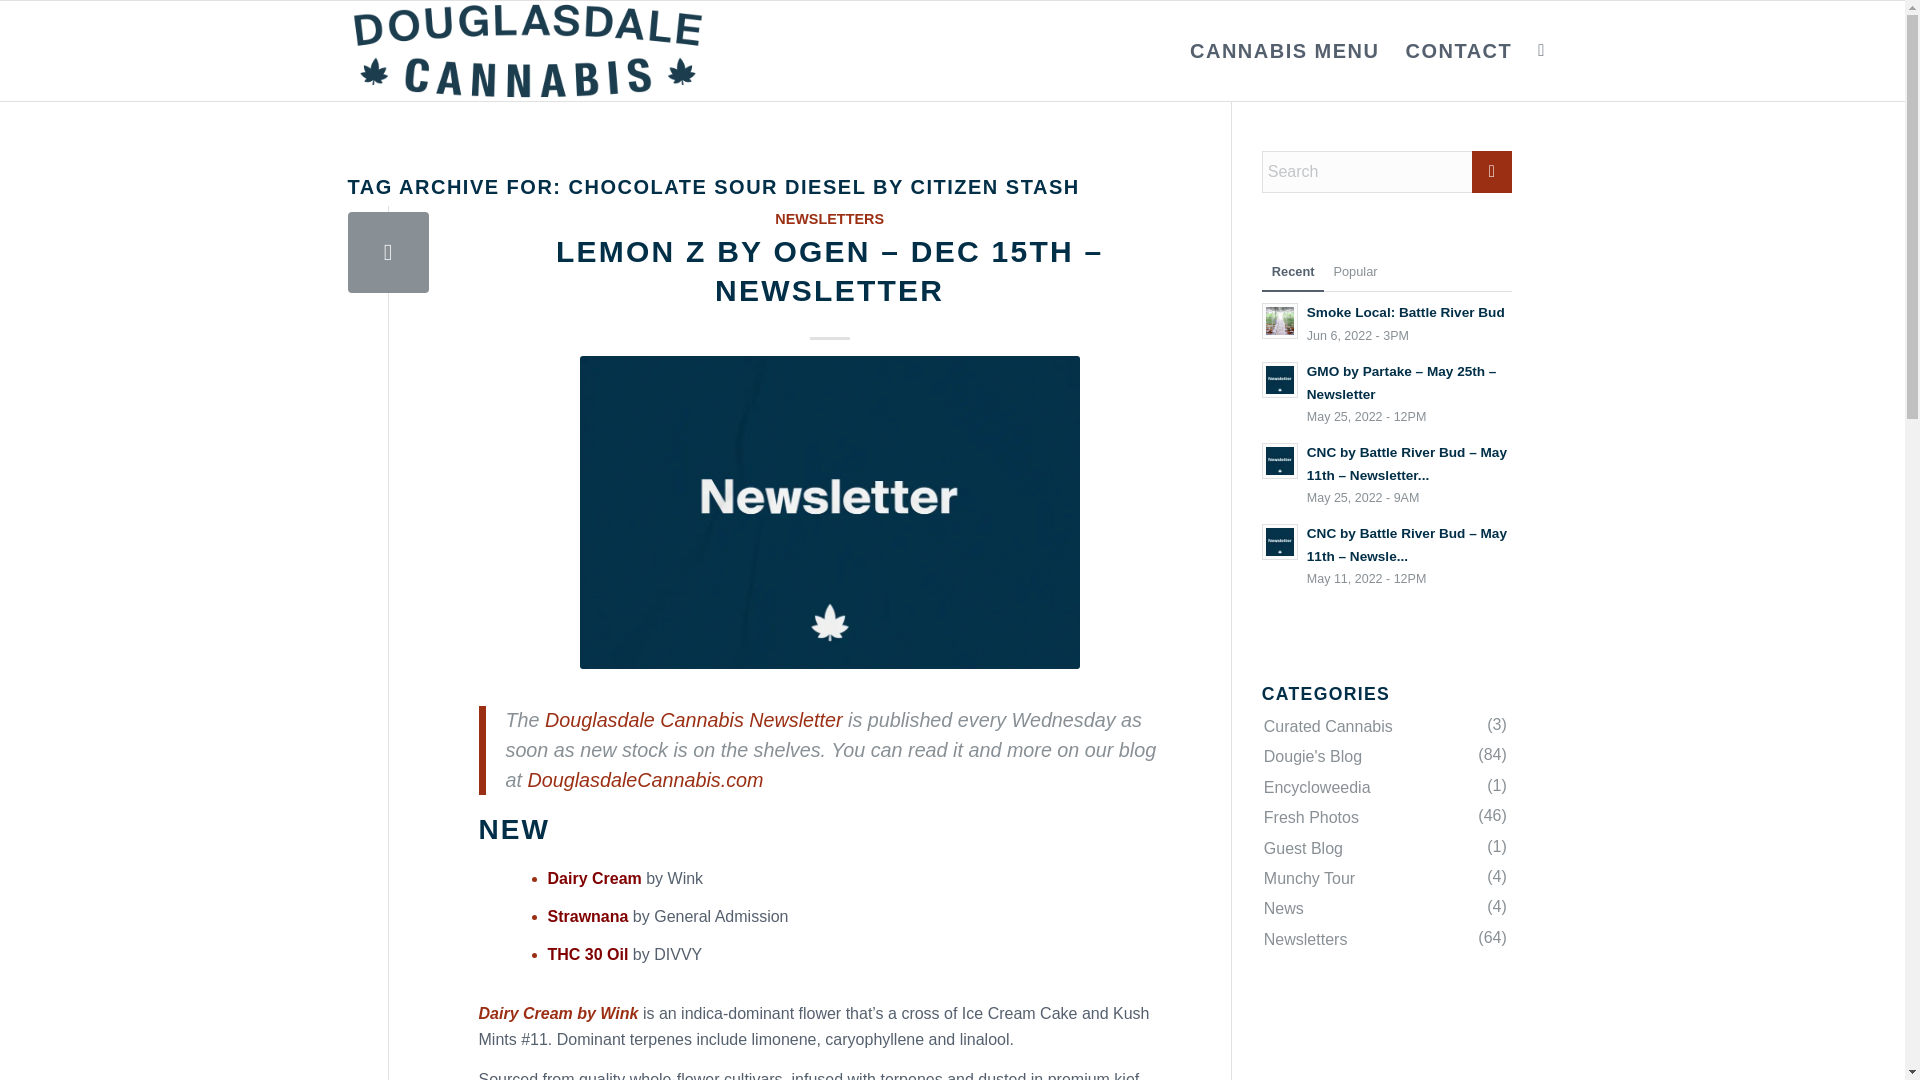 The image size is (1920, 1080). What do you see at coordinates (1284, 51) in the screenshot?
I see `CANNABIS MENU` at bounding box center [1284, 51].